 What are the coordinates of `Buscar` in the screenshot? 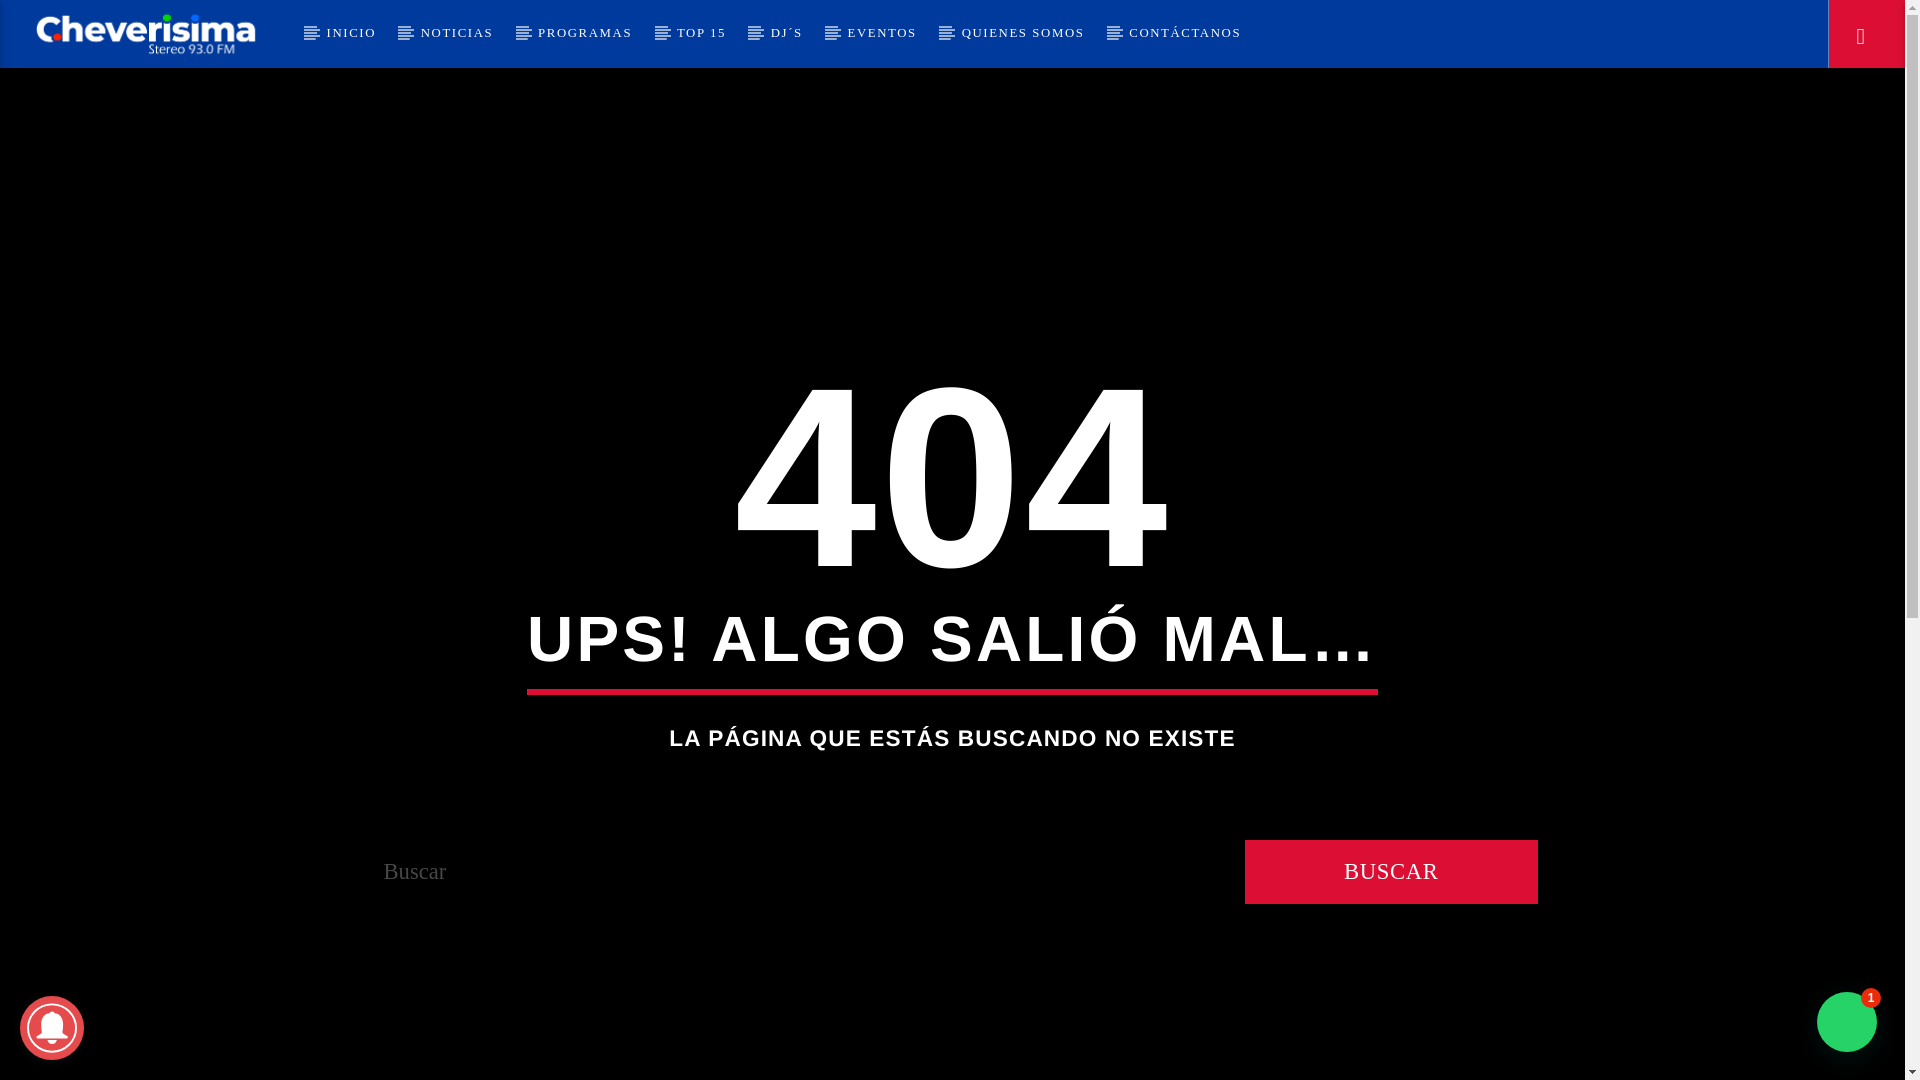 It's located at (1390, 872).